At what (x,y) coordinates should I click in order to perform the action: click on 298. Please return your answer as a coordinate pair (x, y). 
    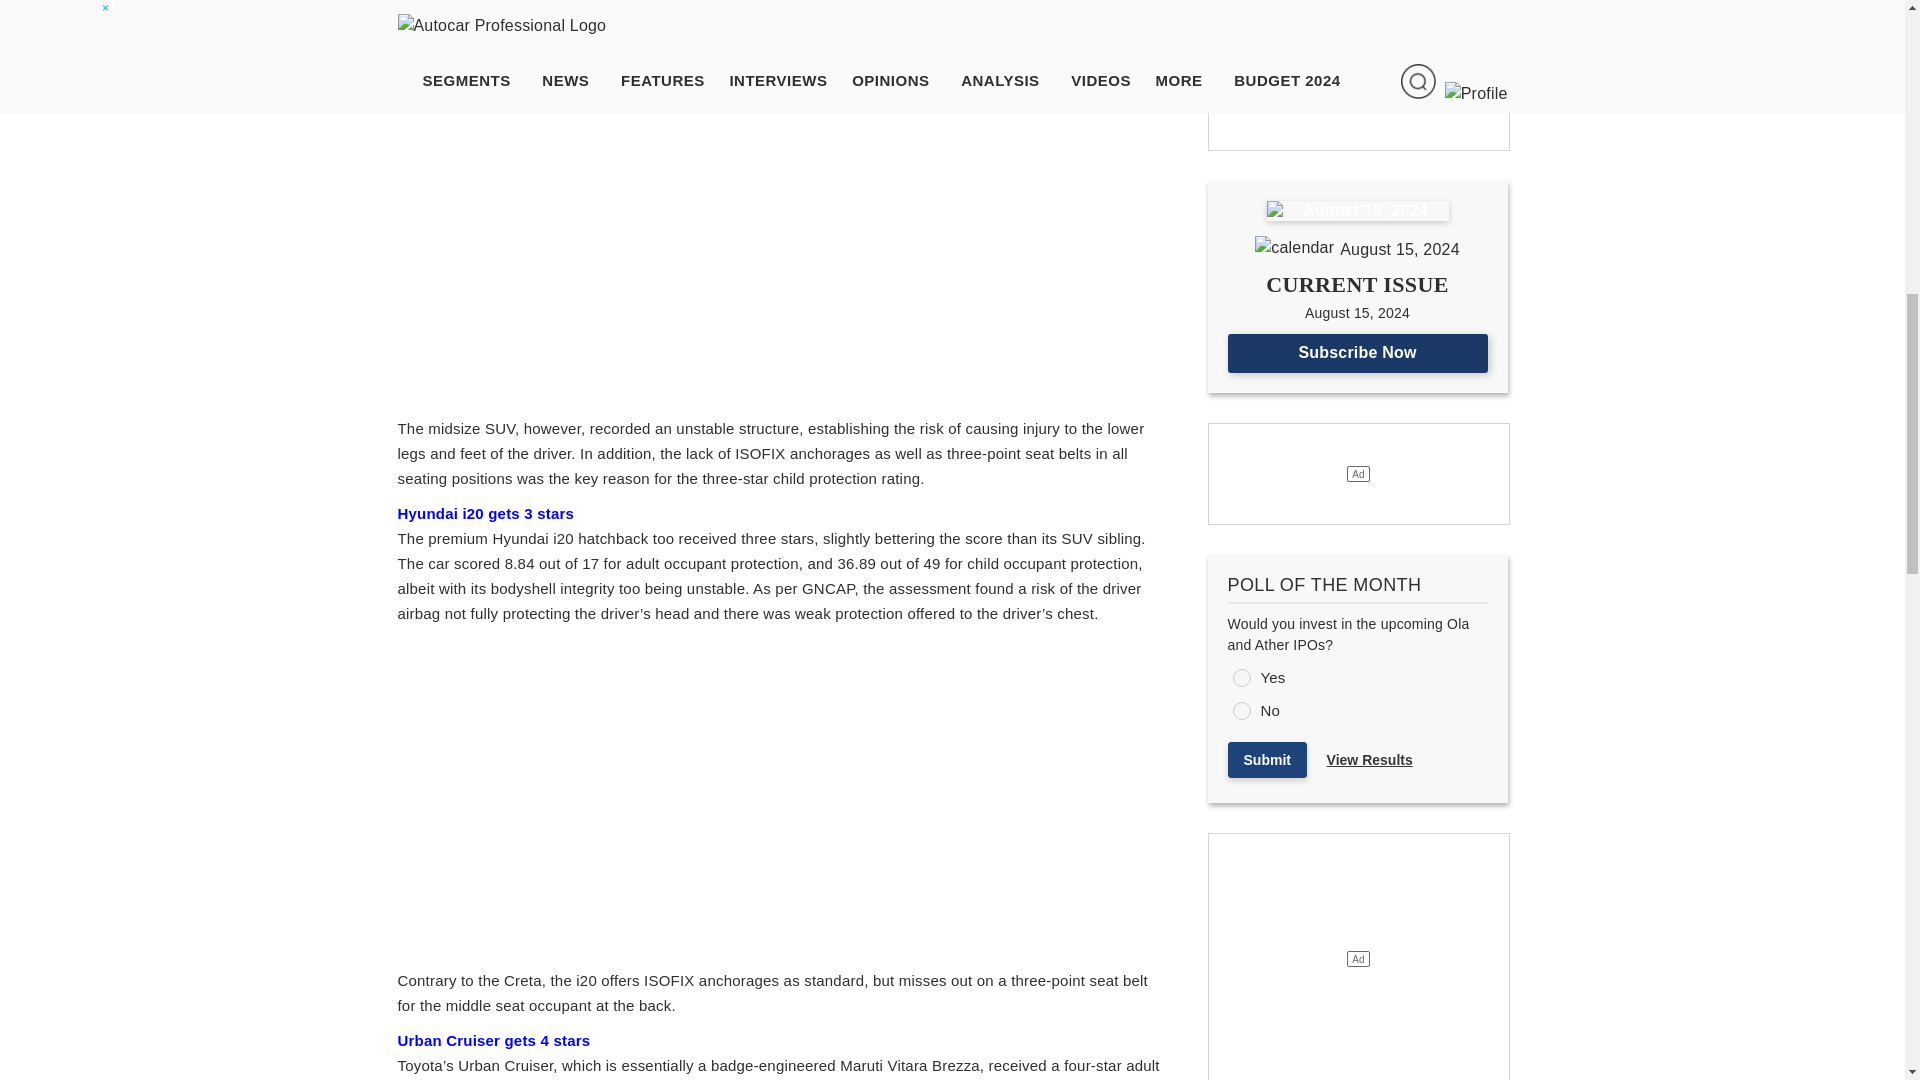
    Looking at the image, I should click on (1240, 677).